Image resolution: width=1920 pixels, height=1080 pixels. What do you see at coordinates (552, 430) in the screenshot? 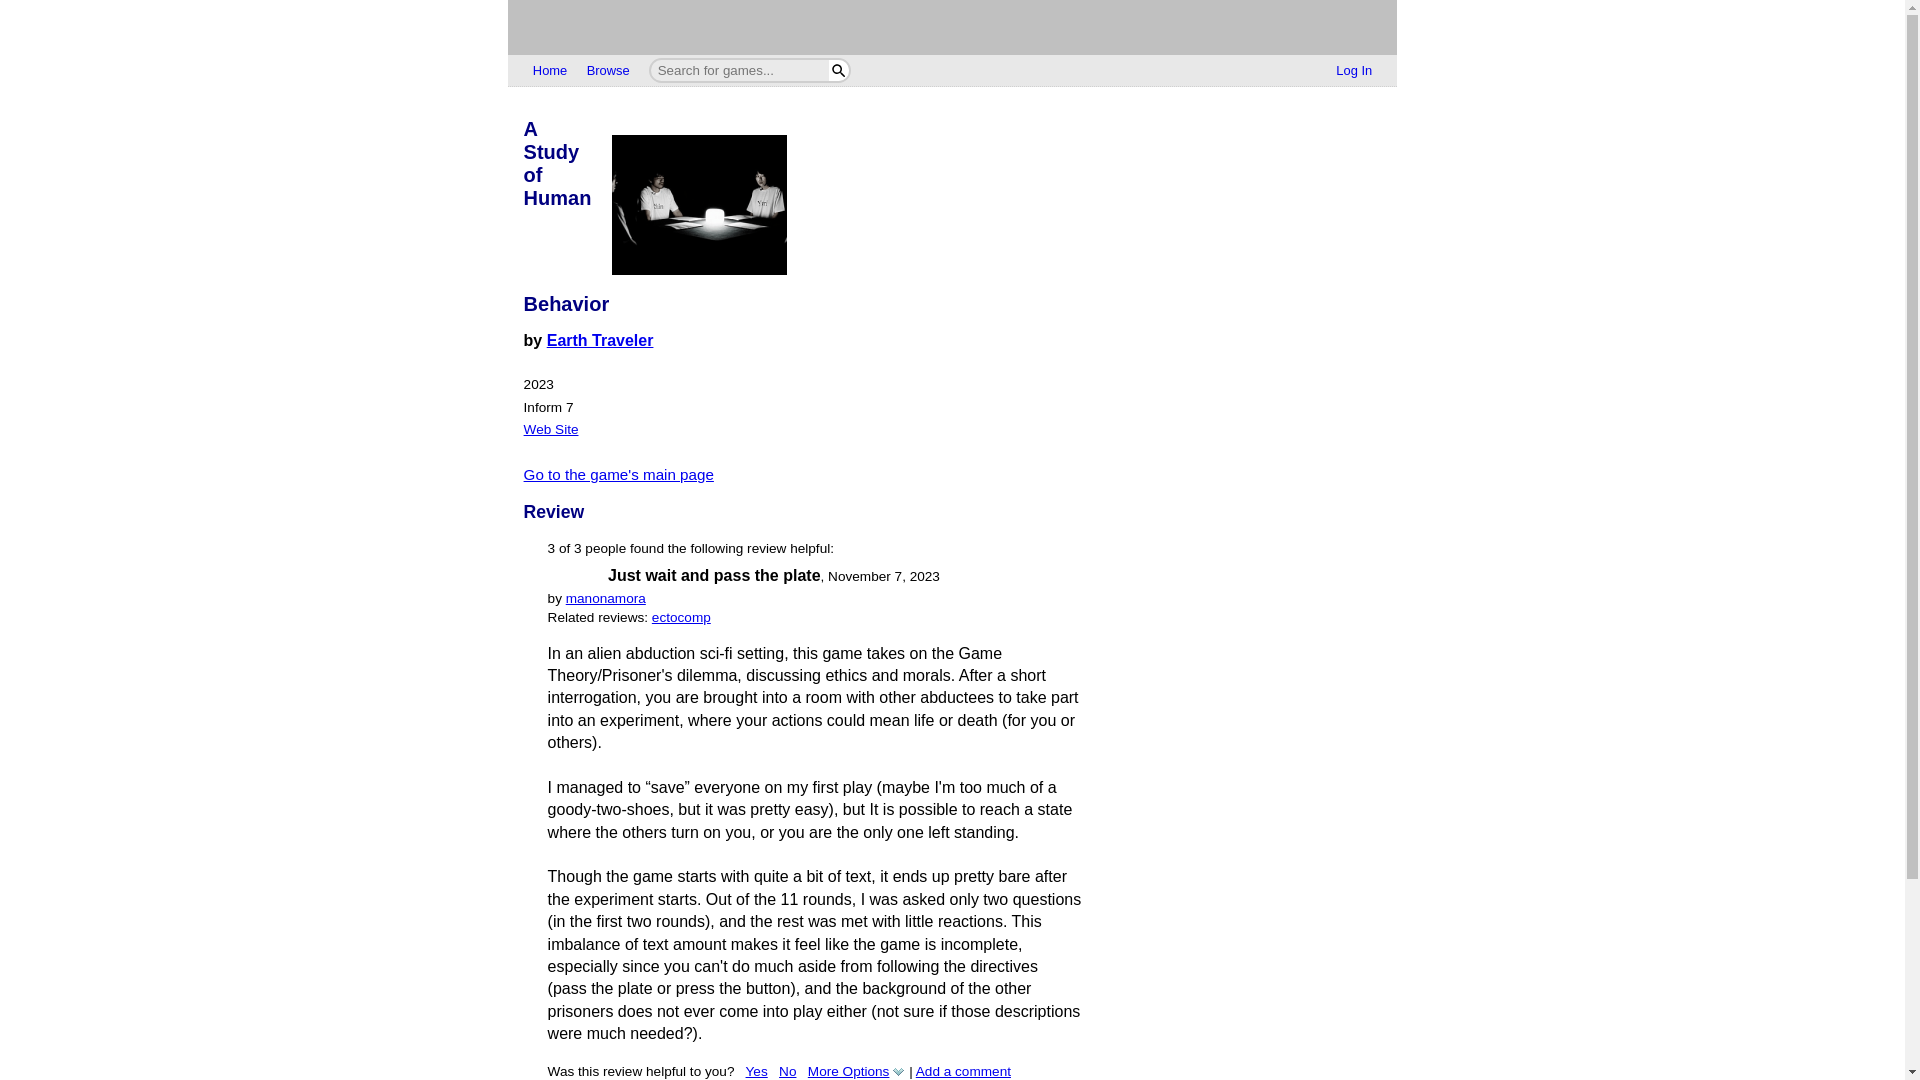
I see `Web Site` at bounding box center [552, 430].